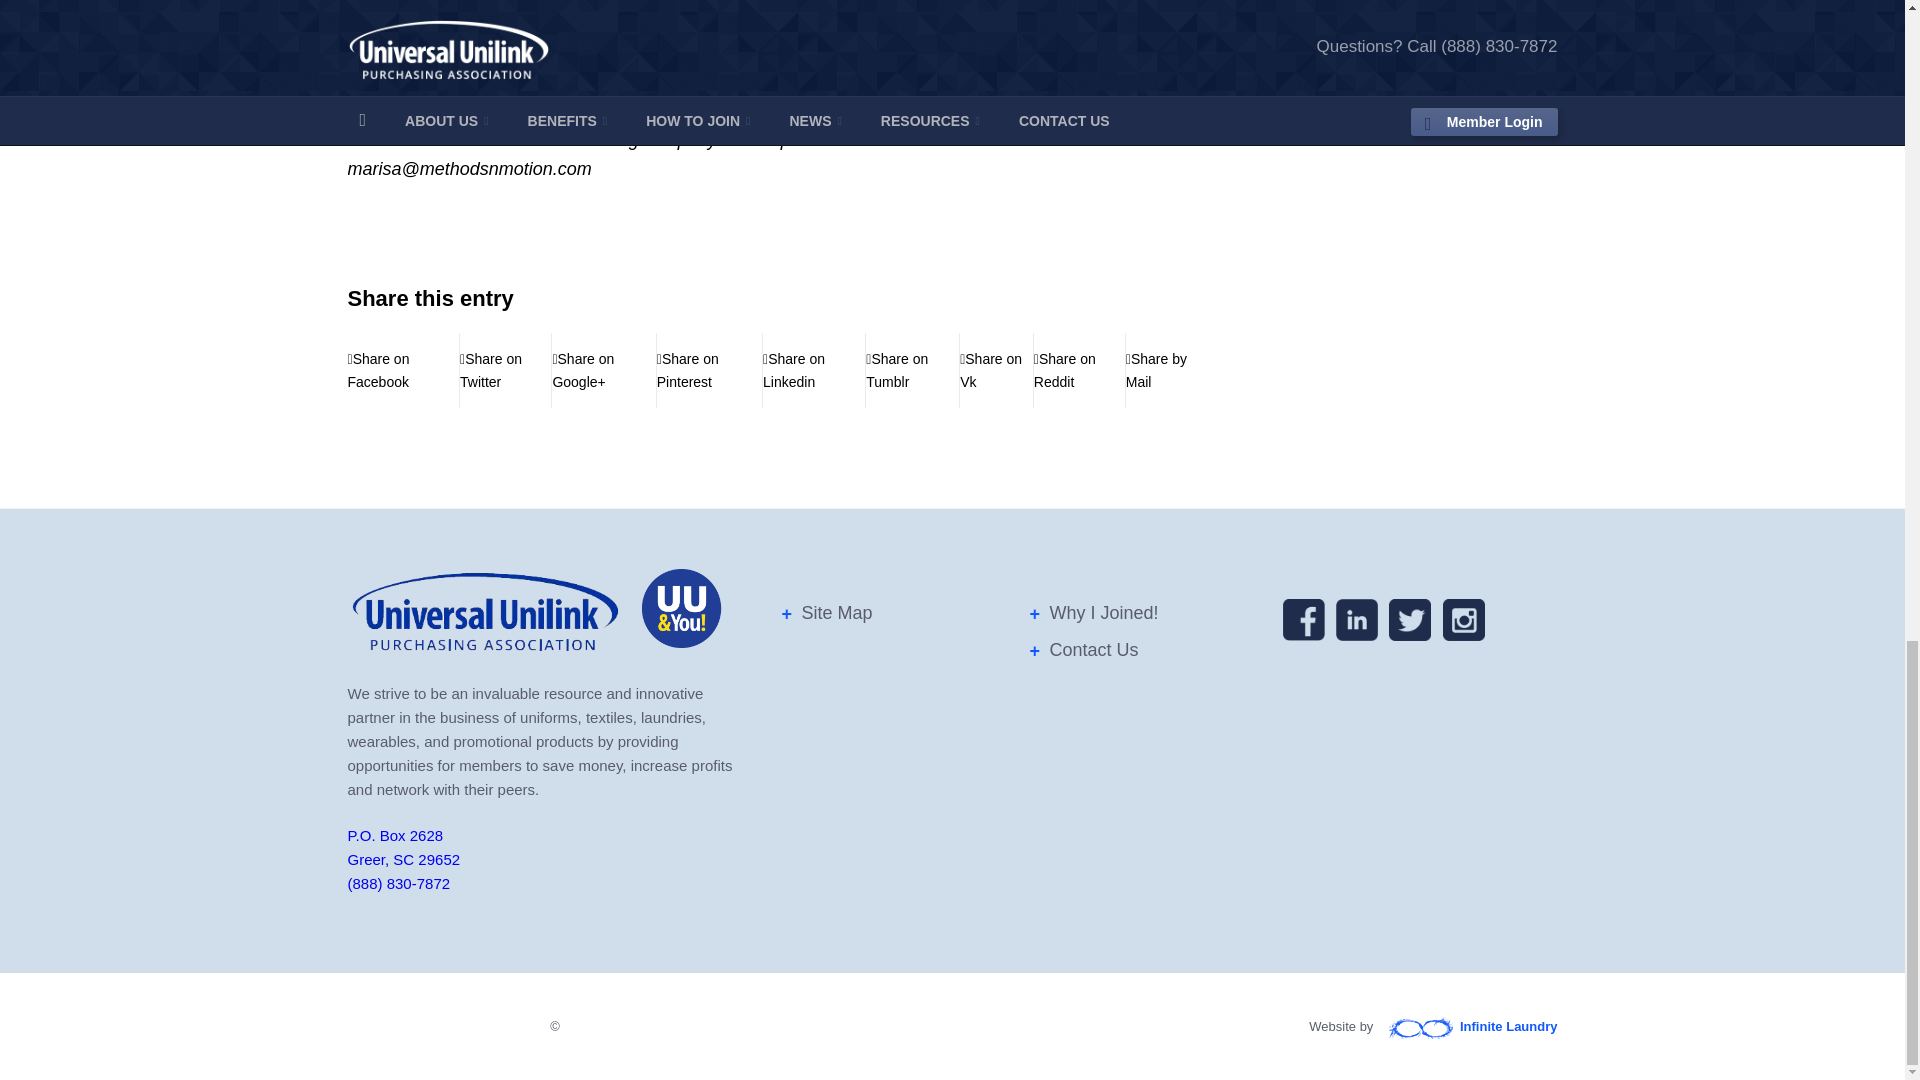 The height and width of the screenshot is (1080, 1920). Describe the element at coordinates (1080, 370) in the screenshot. I see `Share on Reddit` at that location.